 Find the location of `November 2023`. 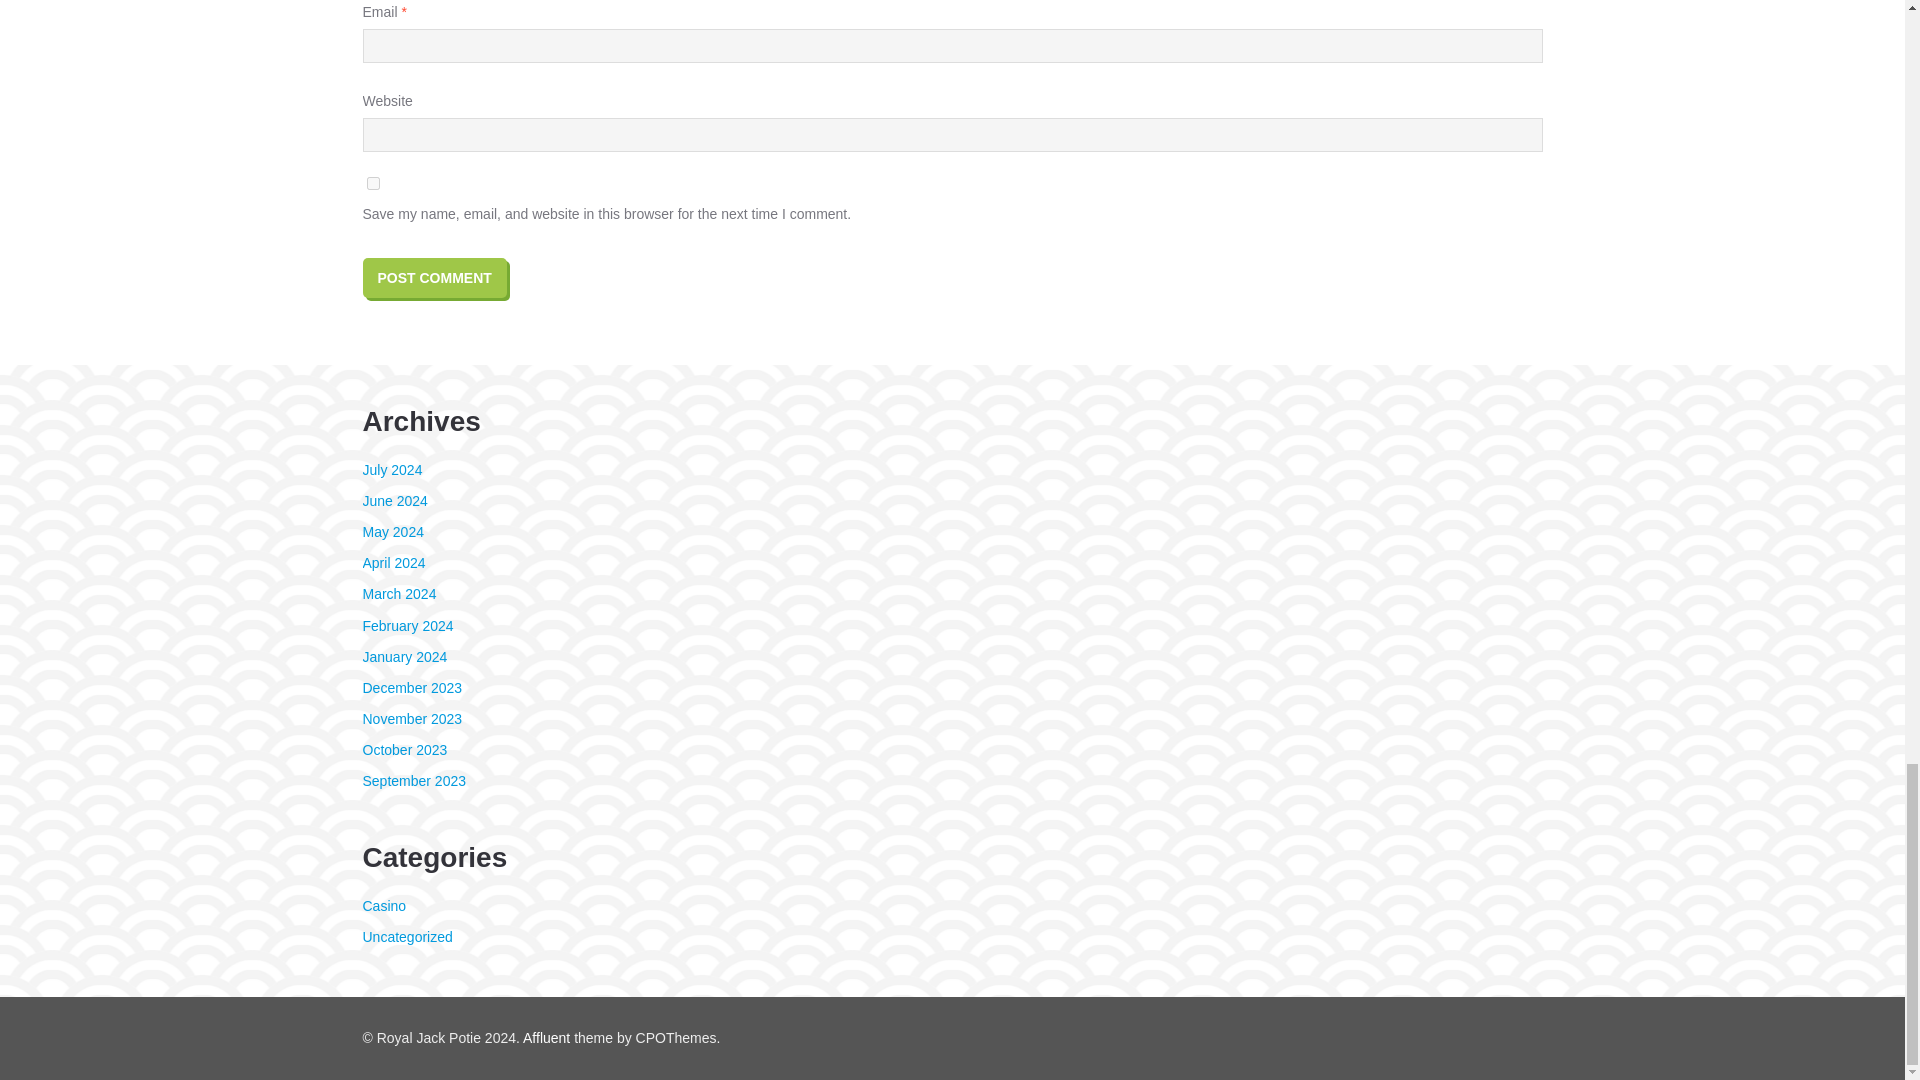

November 2023 is located at coordinates (412, 718).